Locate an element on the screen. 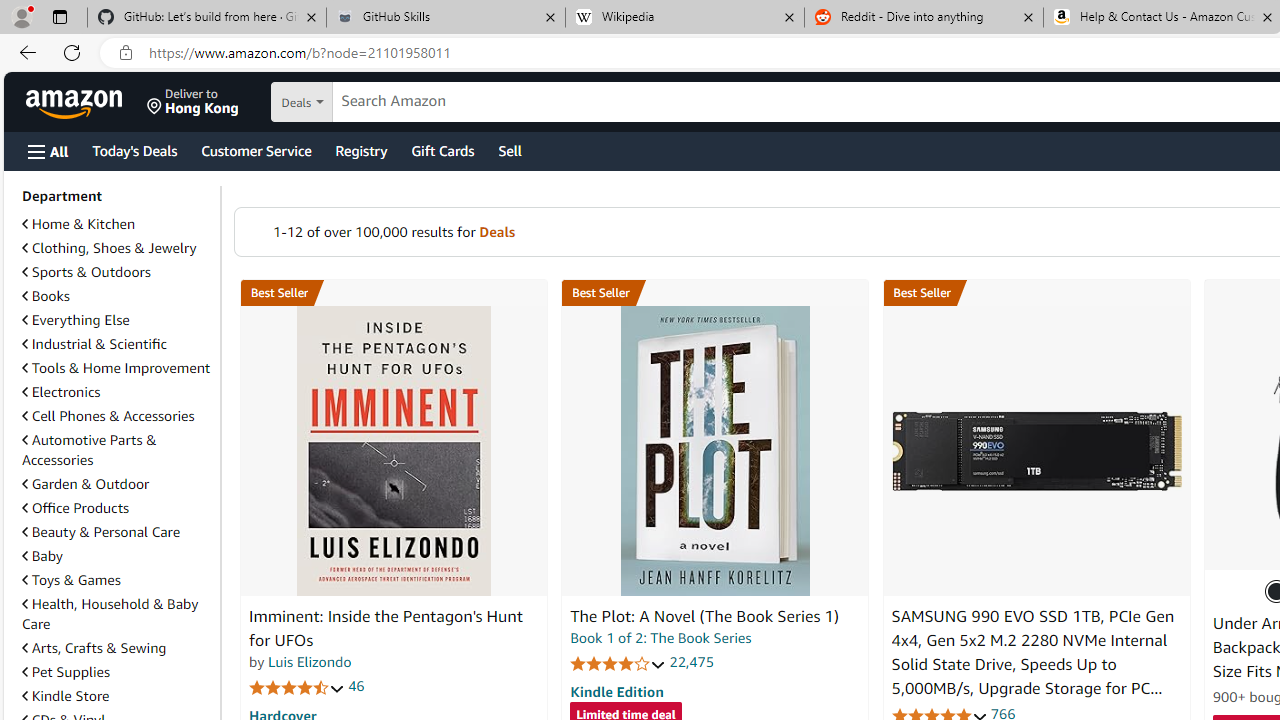 The width and height of the screenshot is (1280, 720). The Plot: A Novel (The Book Series 1) is located at coordinates (704, 616).